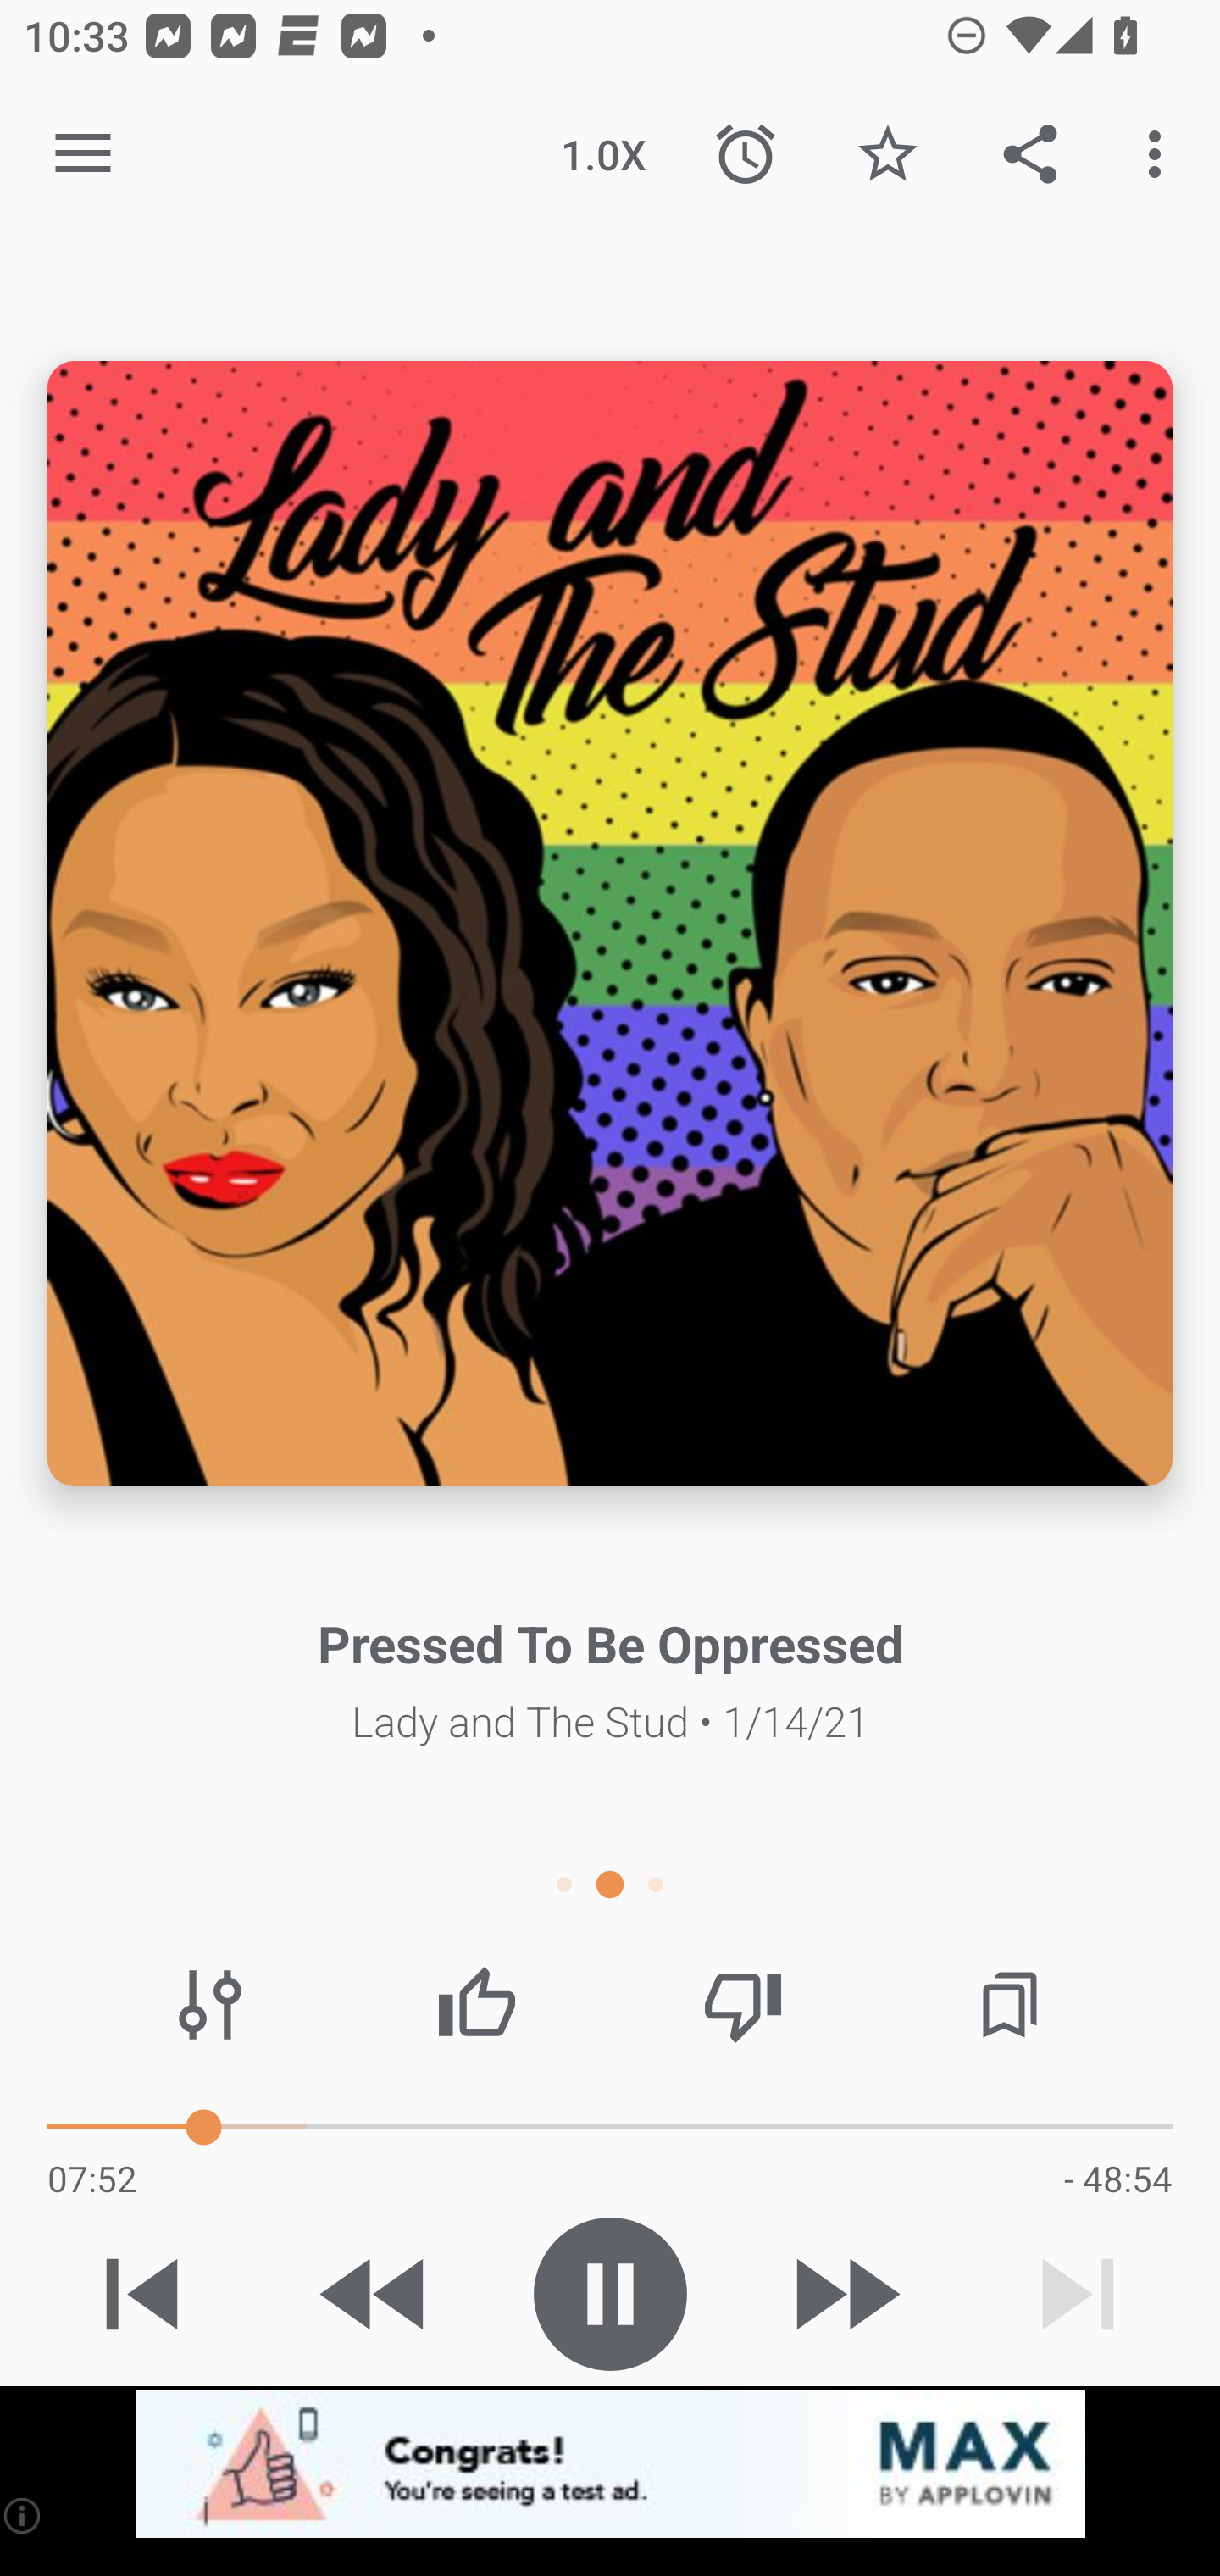 The width and height of the screenshot is (1220, 2576). I want to click on 1.0X, so click(603, 154).